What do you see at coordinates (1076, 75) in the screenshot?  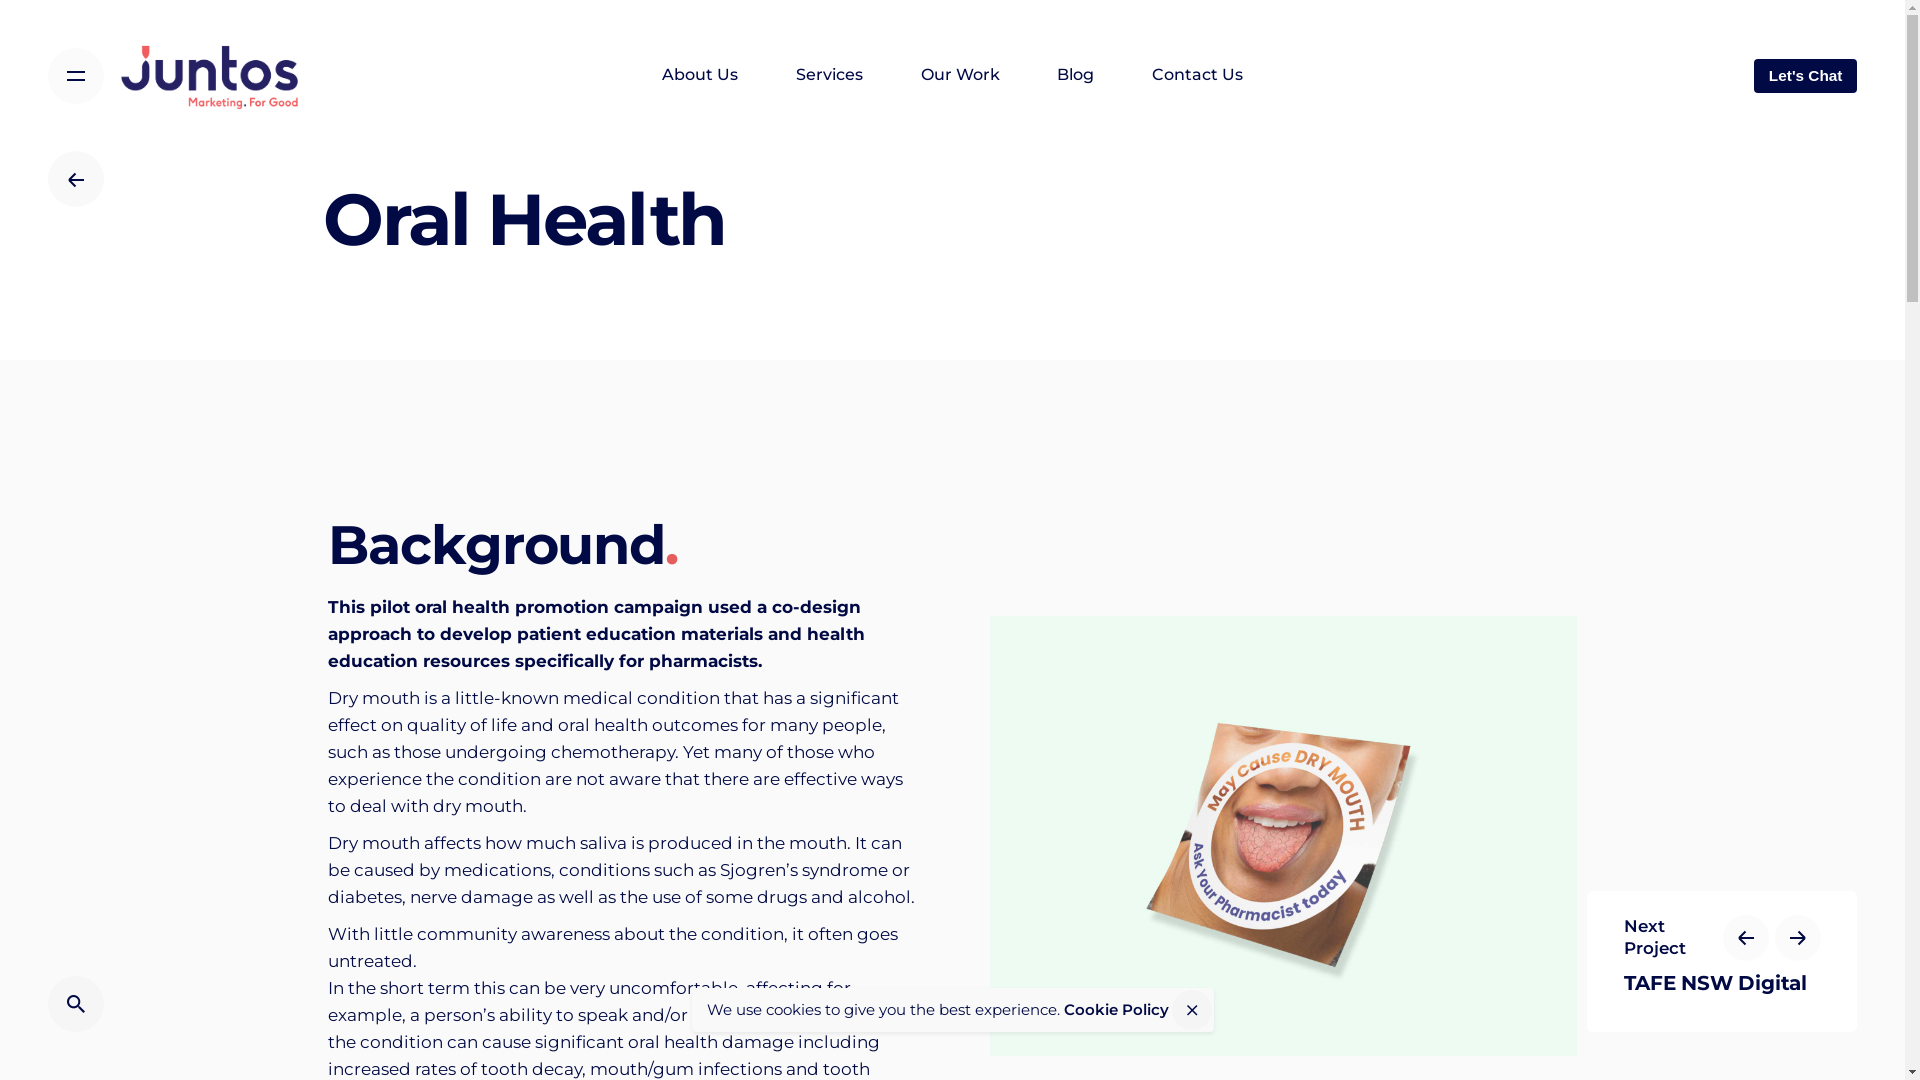 I see `Blog` at bounding box center [1076, 75].